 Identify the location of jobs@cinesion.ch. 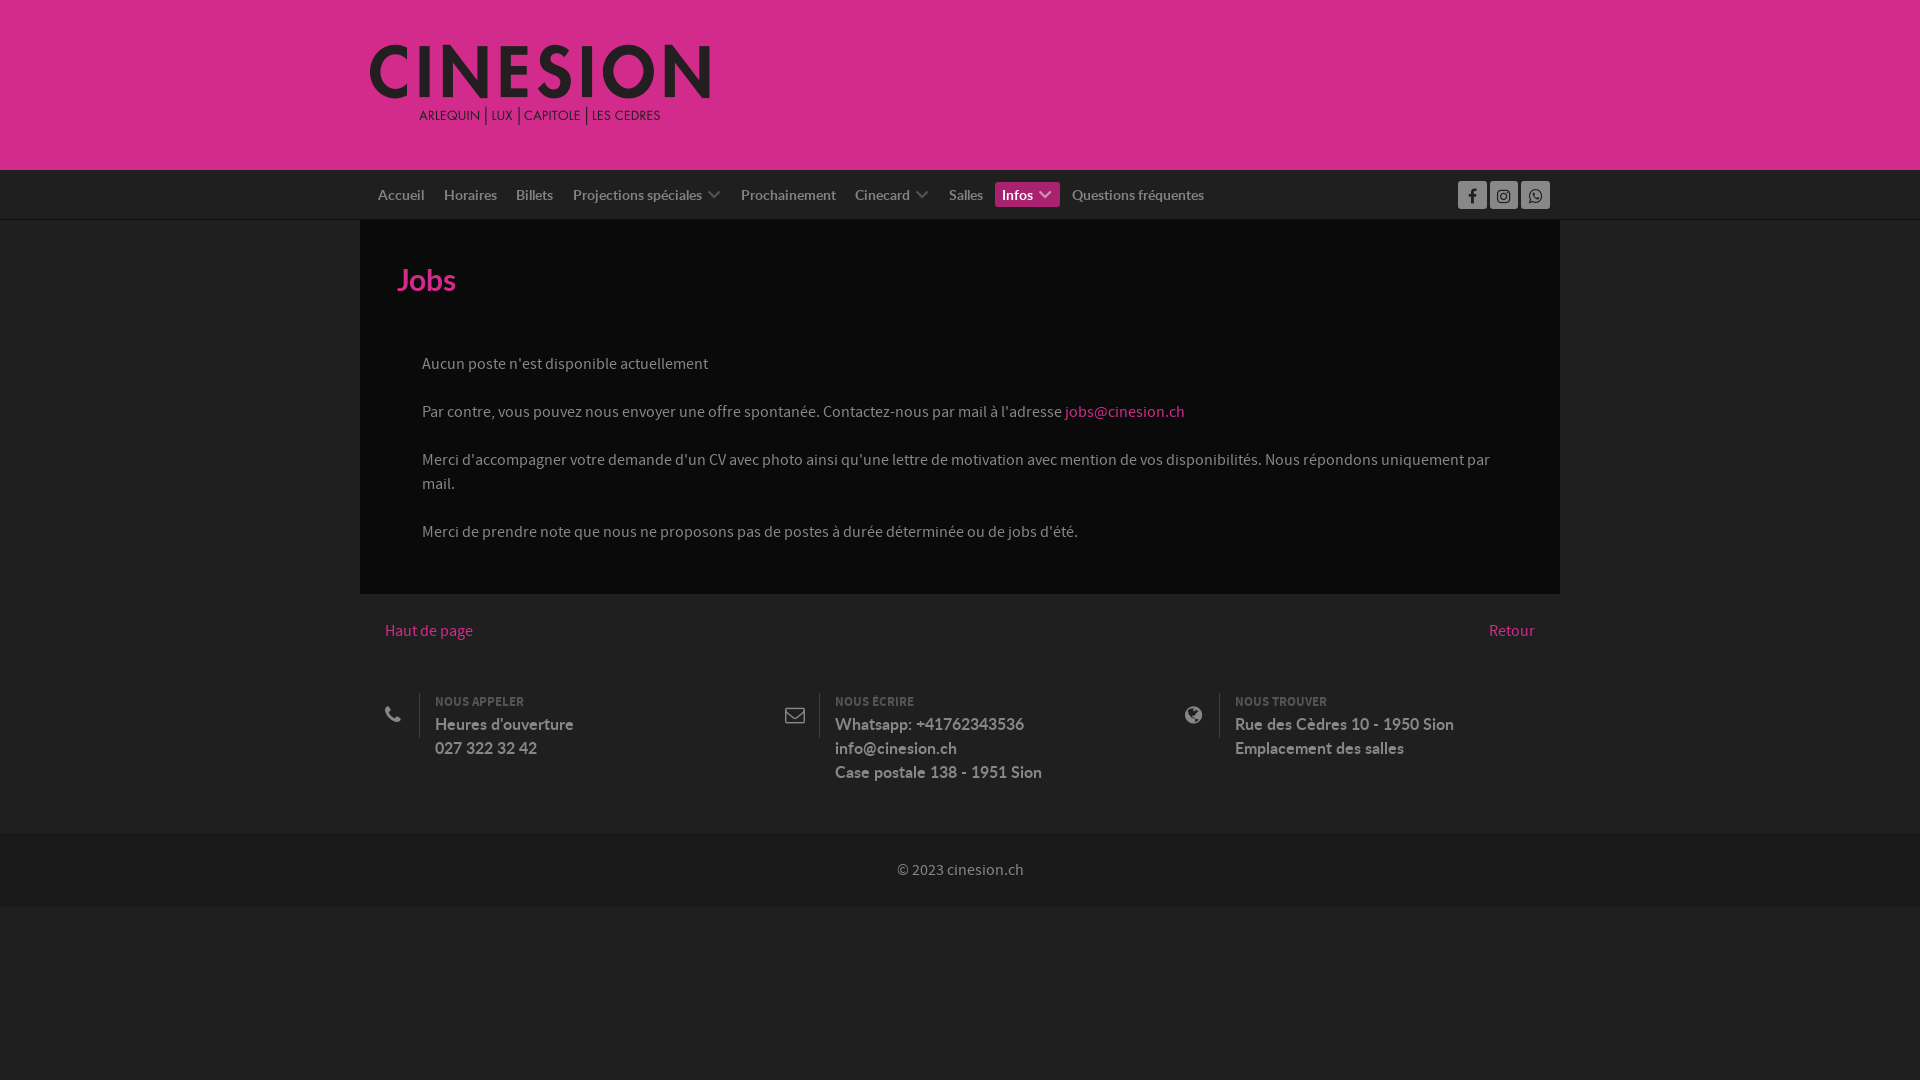
(1125, 412).